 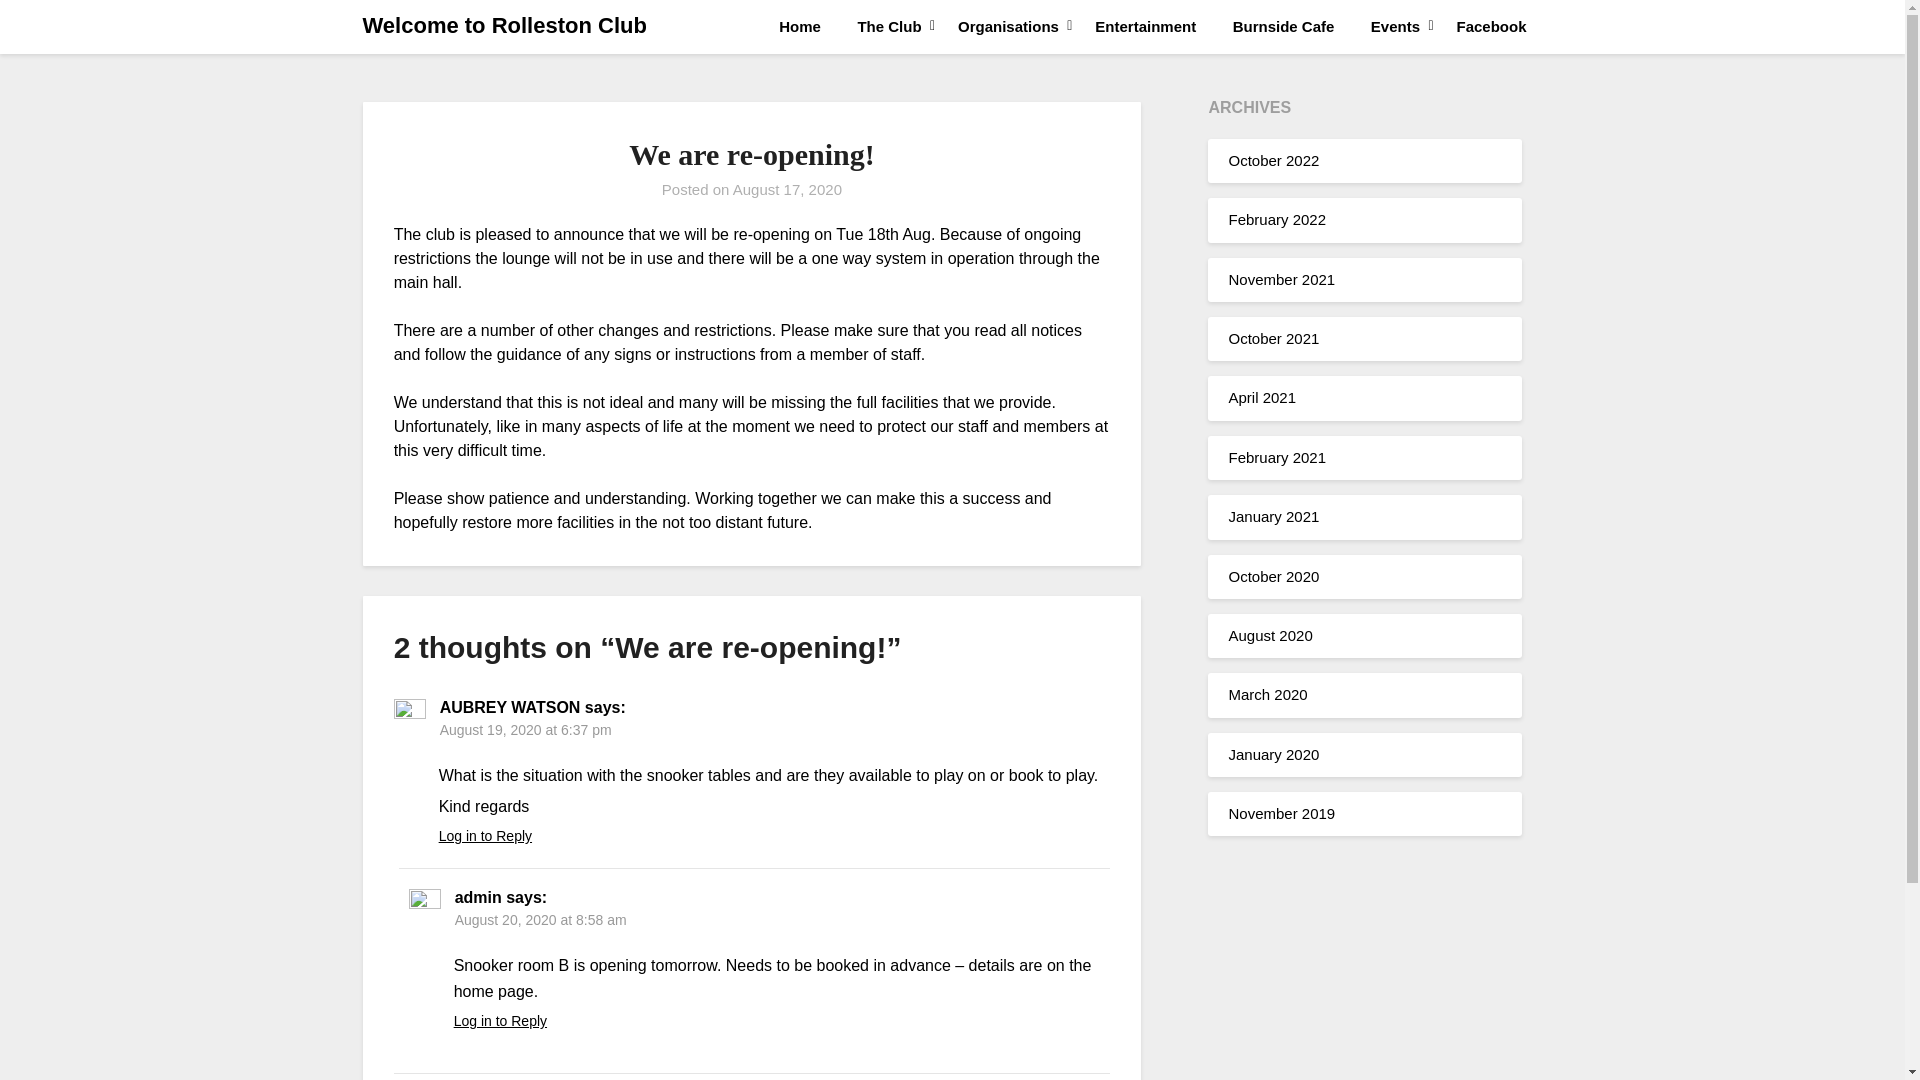 What do you see at coordinates (788, 189) in the screenshot?
I see `August 17, 2020` at bounding box center [788, 189].